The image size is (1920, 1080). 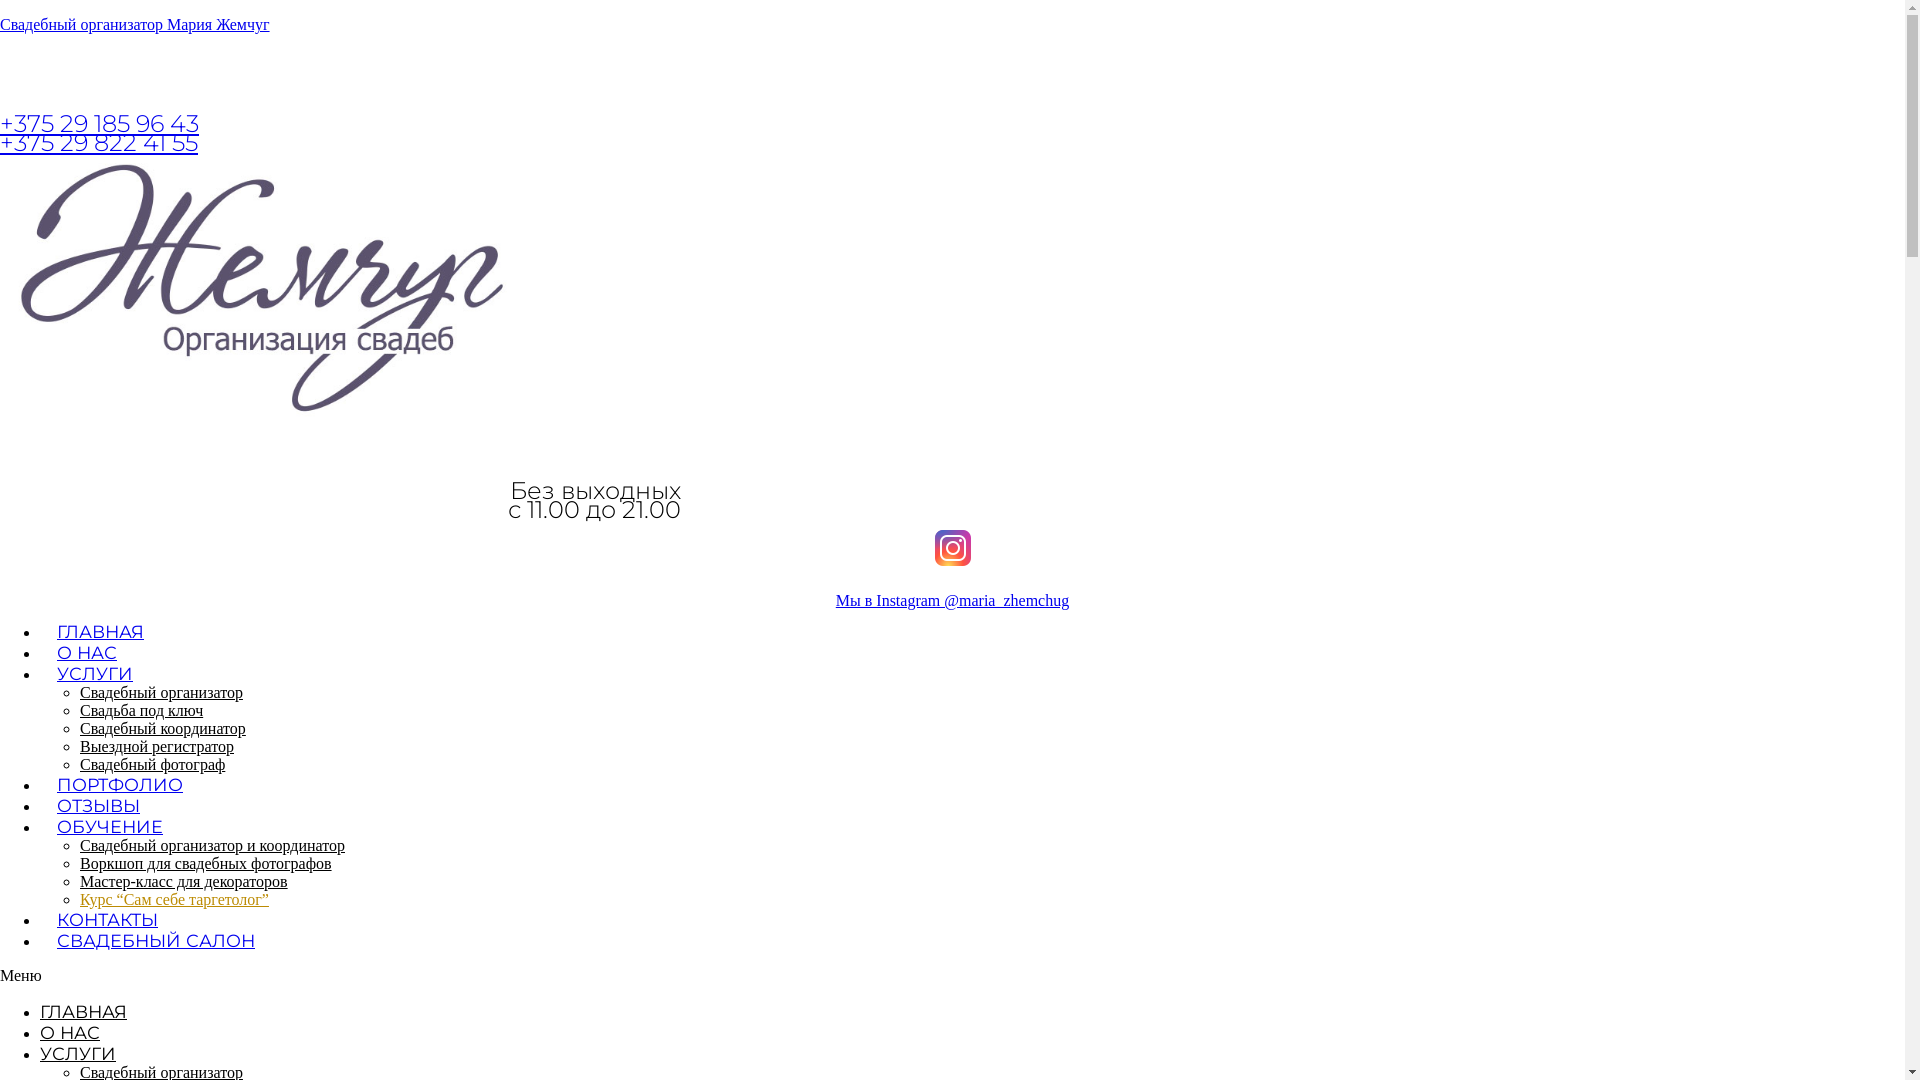 What do you see at coordinates (99, 142) in the screenshot?
I see `+375 29 822 41 55` at bounding box center [99, 142].